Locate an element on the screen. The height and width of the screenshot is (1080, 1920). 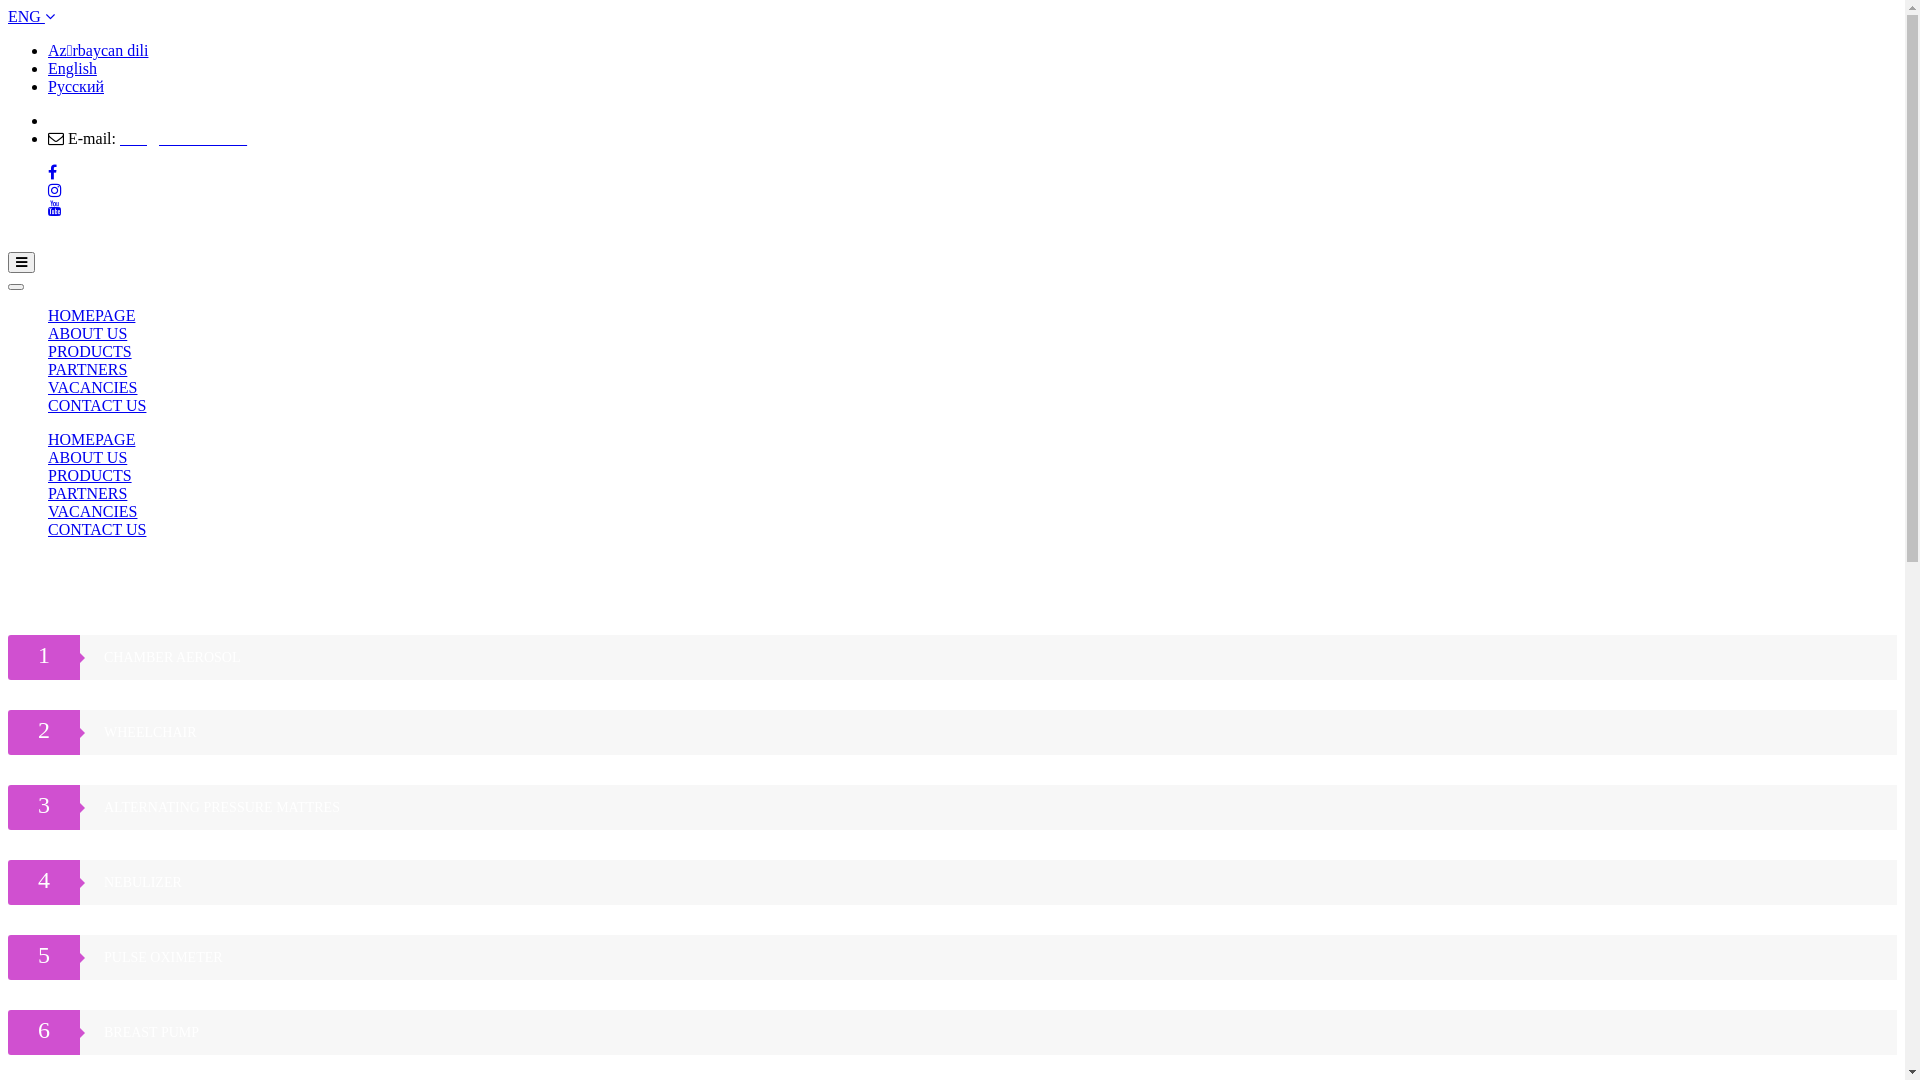
ABOUT US is located at coordinates (88, 334).